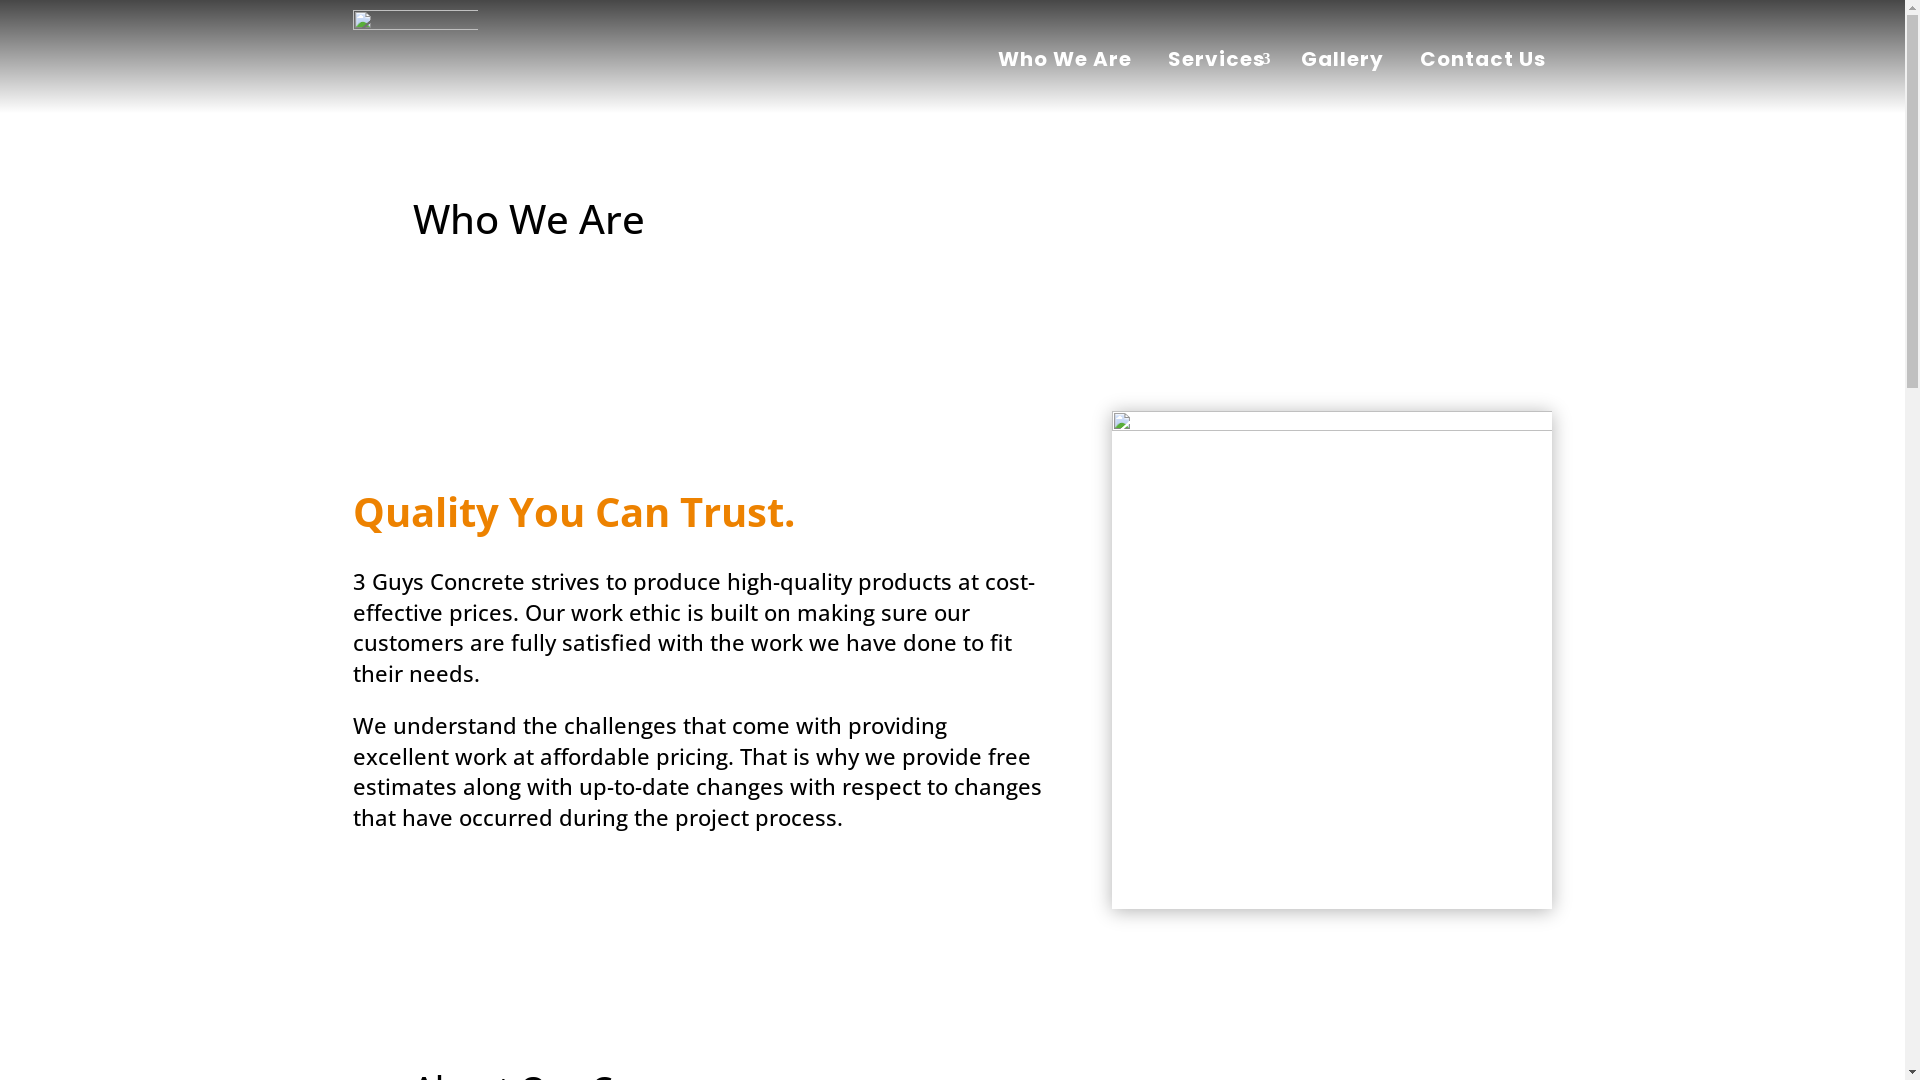 The image size is (1920, 1080). What do you see at coordinates (1482, 63) in the screenshot?
I see `Contact Us` at bounding box center [1482, 63].